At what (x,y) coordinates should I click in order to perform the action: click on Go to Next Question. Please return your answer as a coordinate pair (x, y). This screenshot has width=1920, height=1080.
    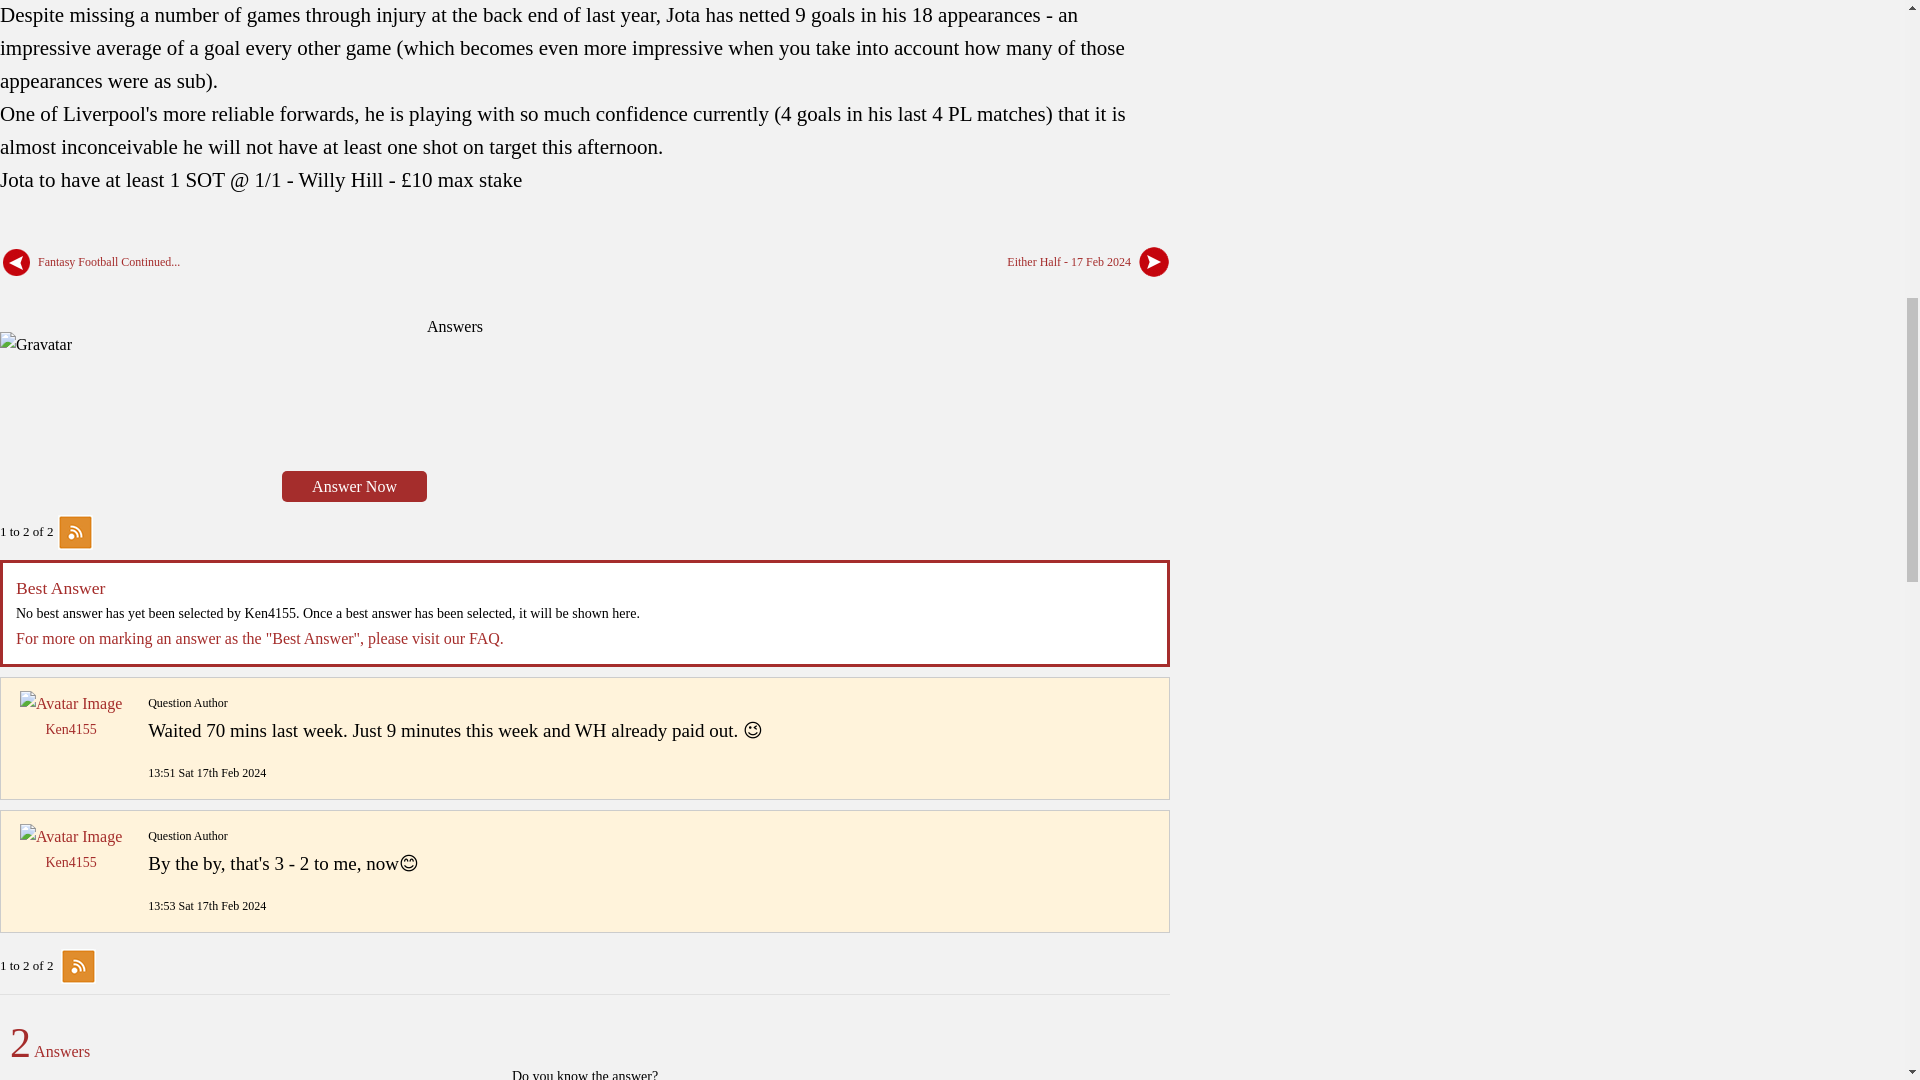
    Looking at the image, I should click on (1071, 260).